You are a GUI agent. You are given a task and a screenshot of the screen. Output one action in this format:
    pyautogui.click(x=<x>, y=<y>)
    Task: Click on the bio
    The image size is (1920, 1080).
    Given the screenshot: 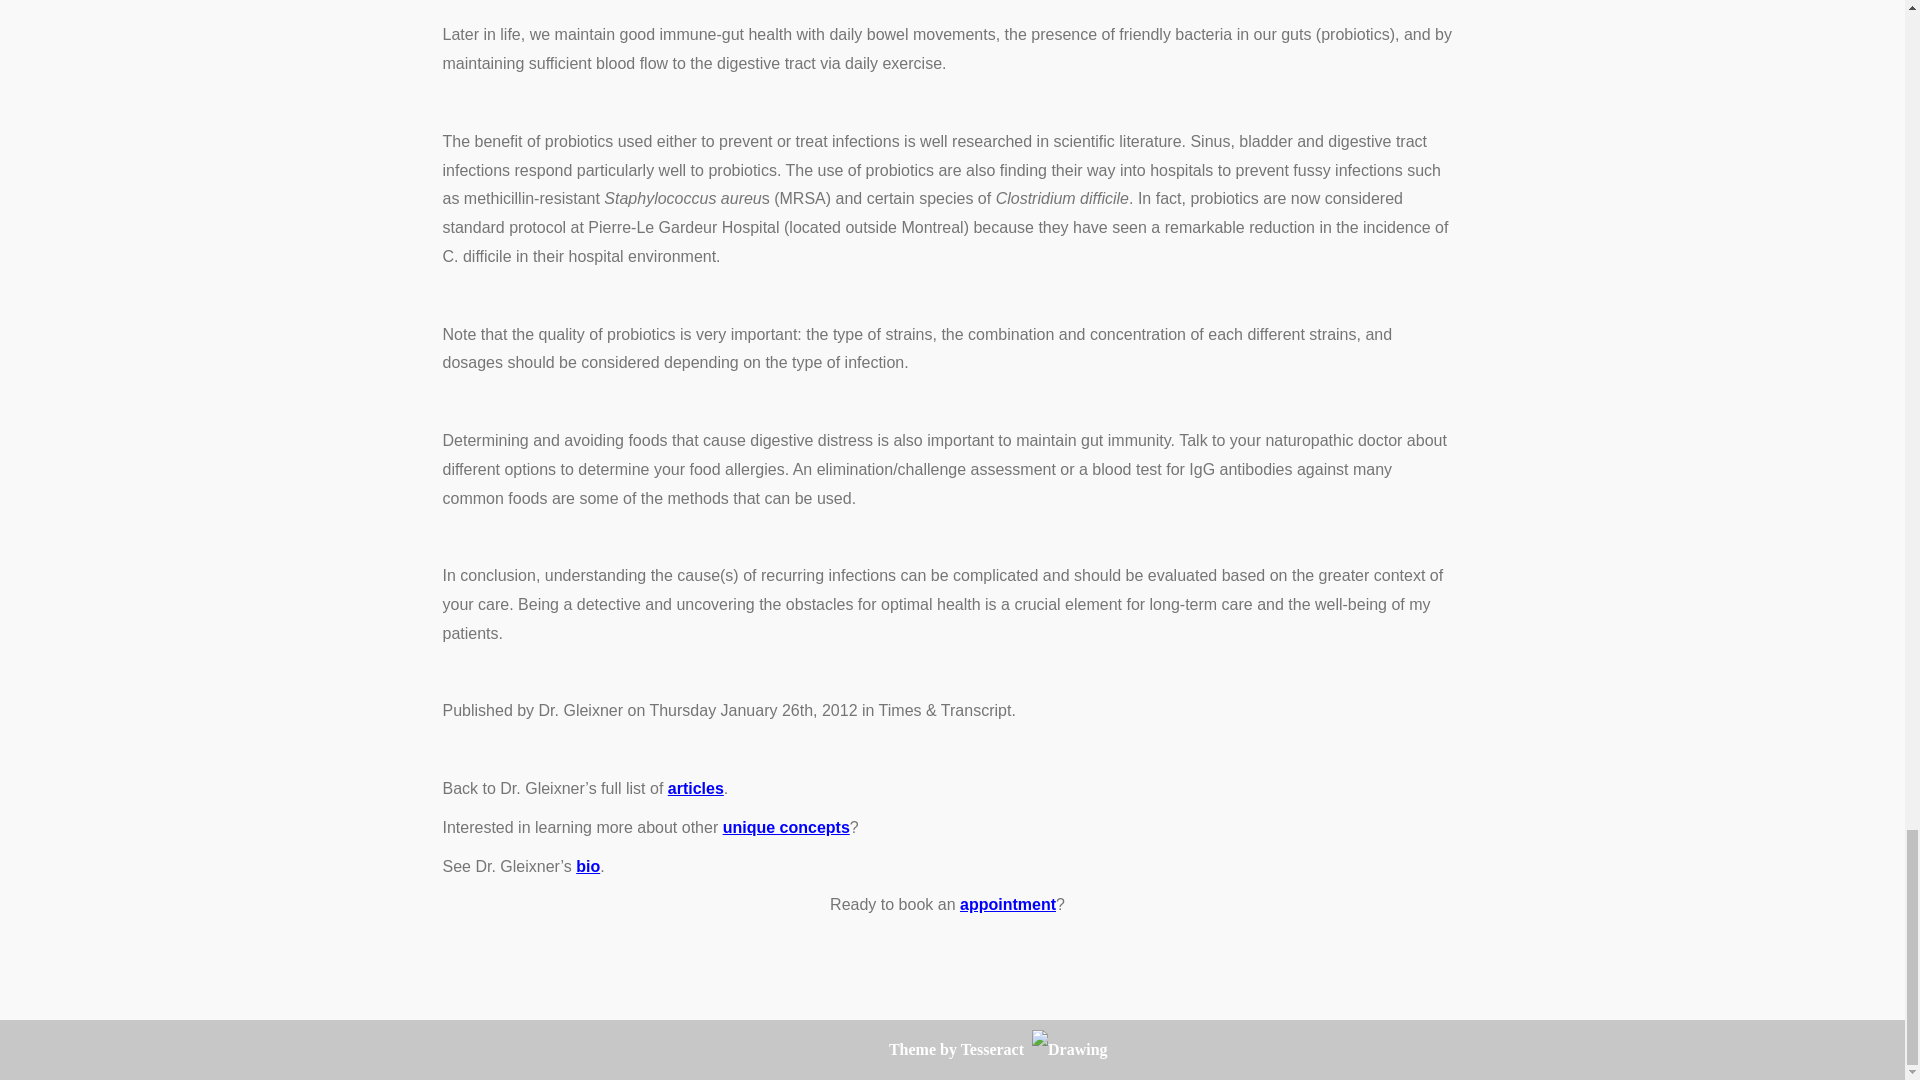 What is the action you would take?
    pyautogui.click(x=588, y=866)
    